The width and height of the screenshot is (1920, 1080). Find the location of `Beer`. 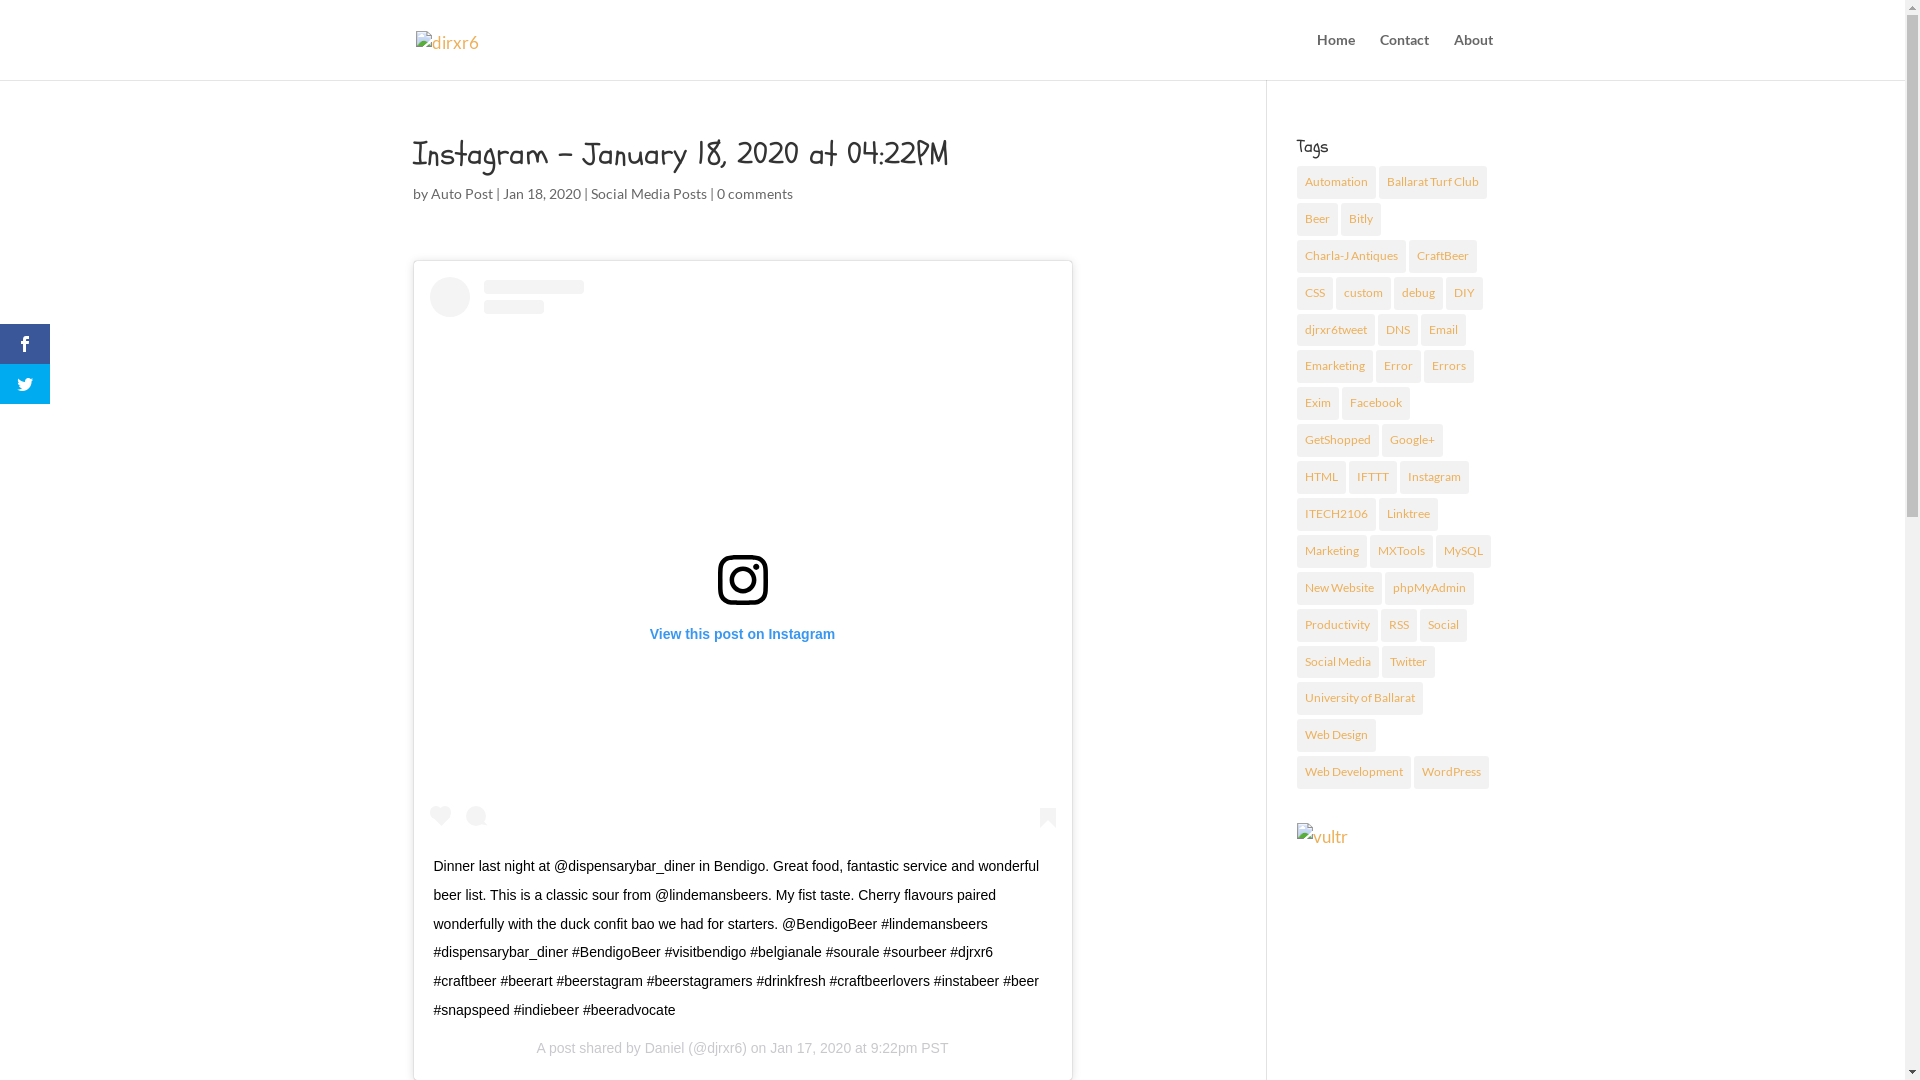

Beer is located at coordinates (1318, 220).